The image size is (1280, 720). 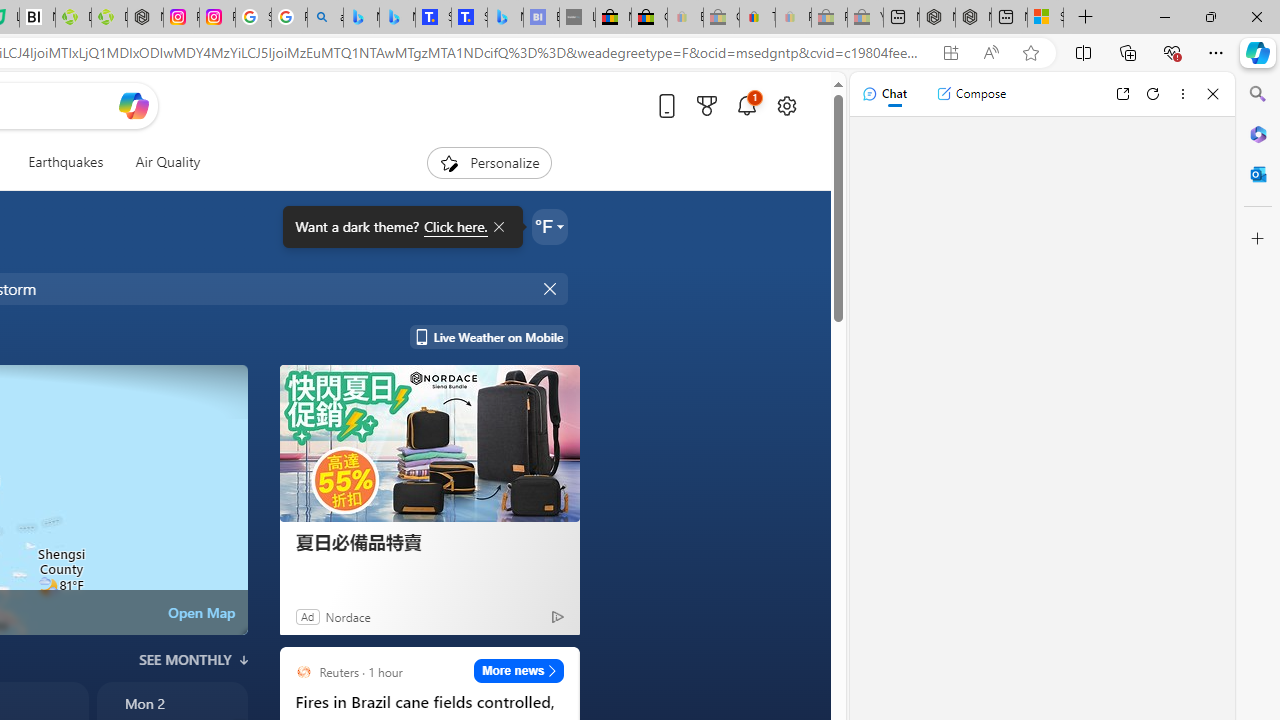 What do you see at coordinates (160, 162) in the screenshot?
I see `Air Quality` at bounding box center [160, 162].